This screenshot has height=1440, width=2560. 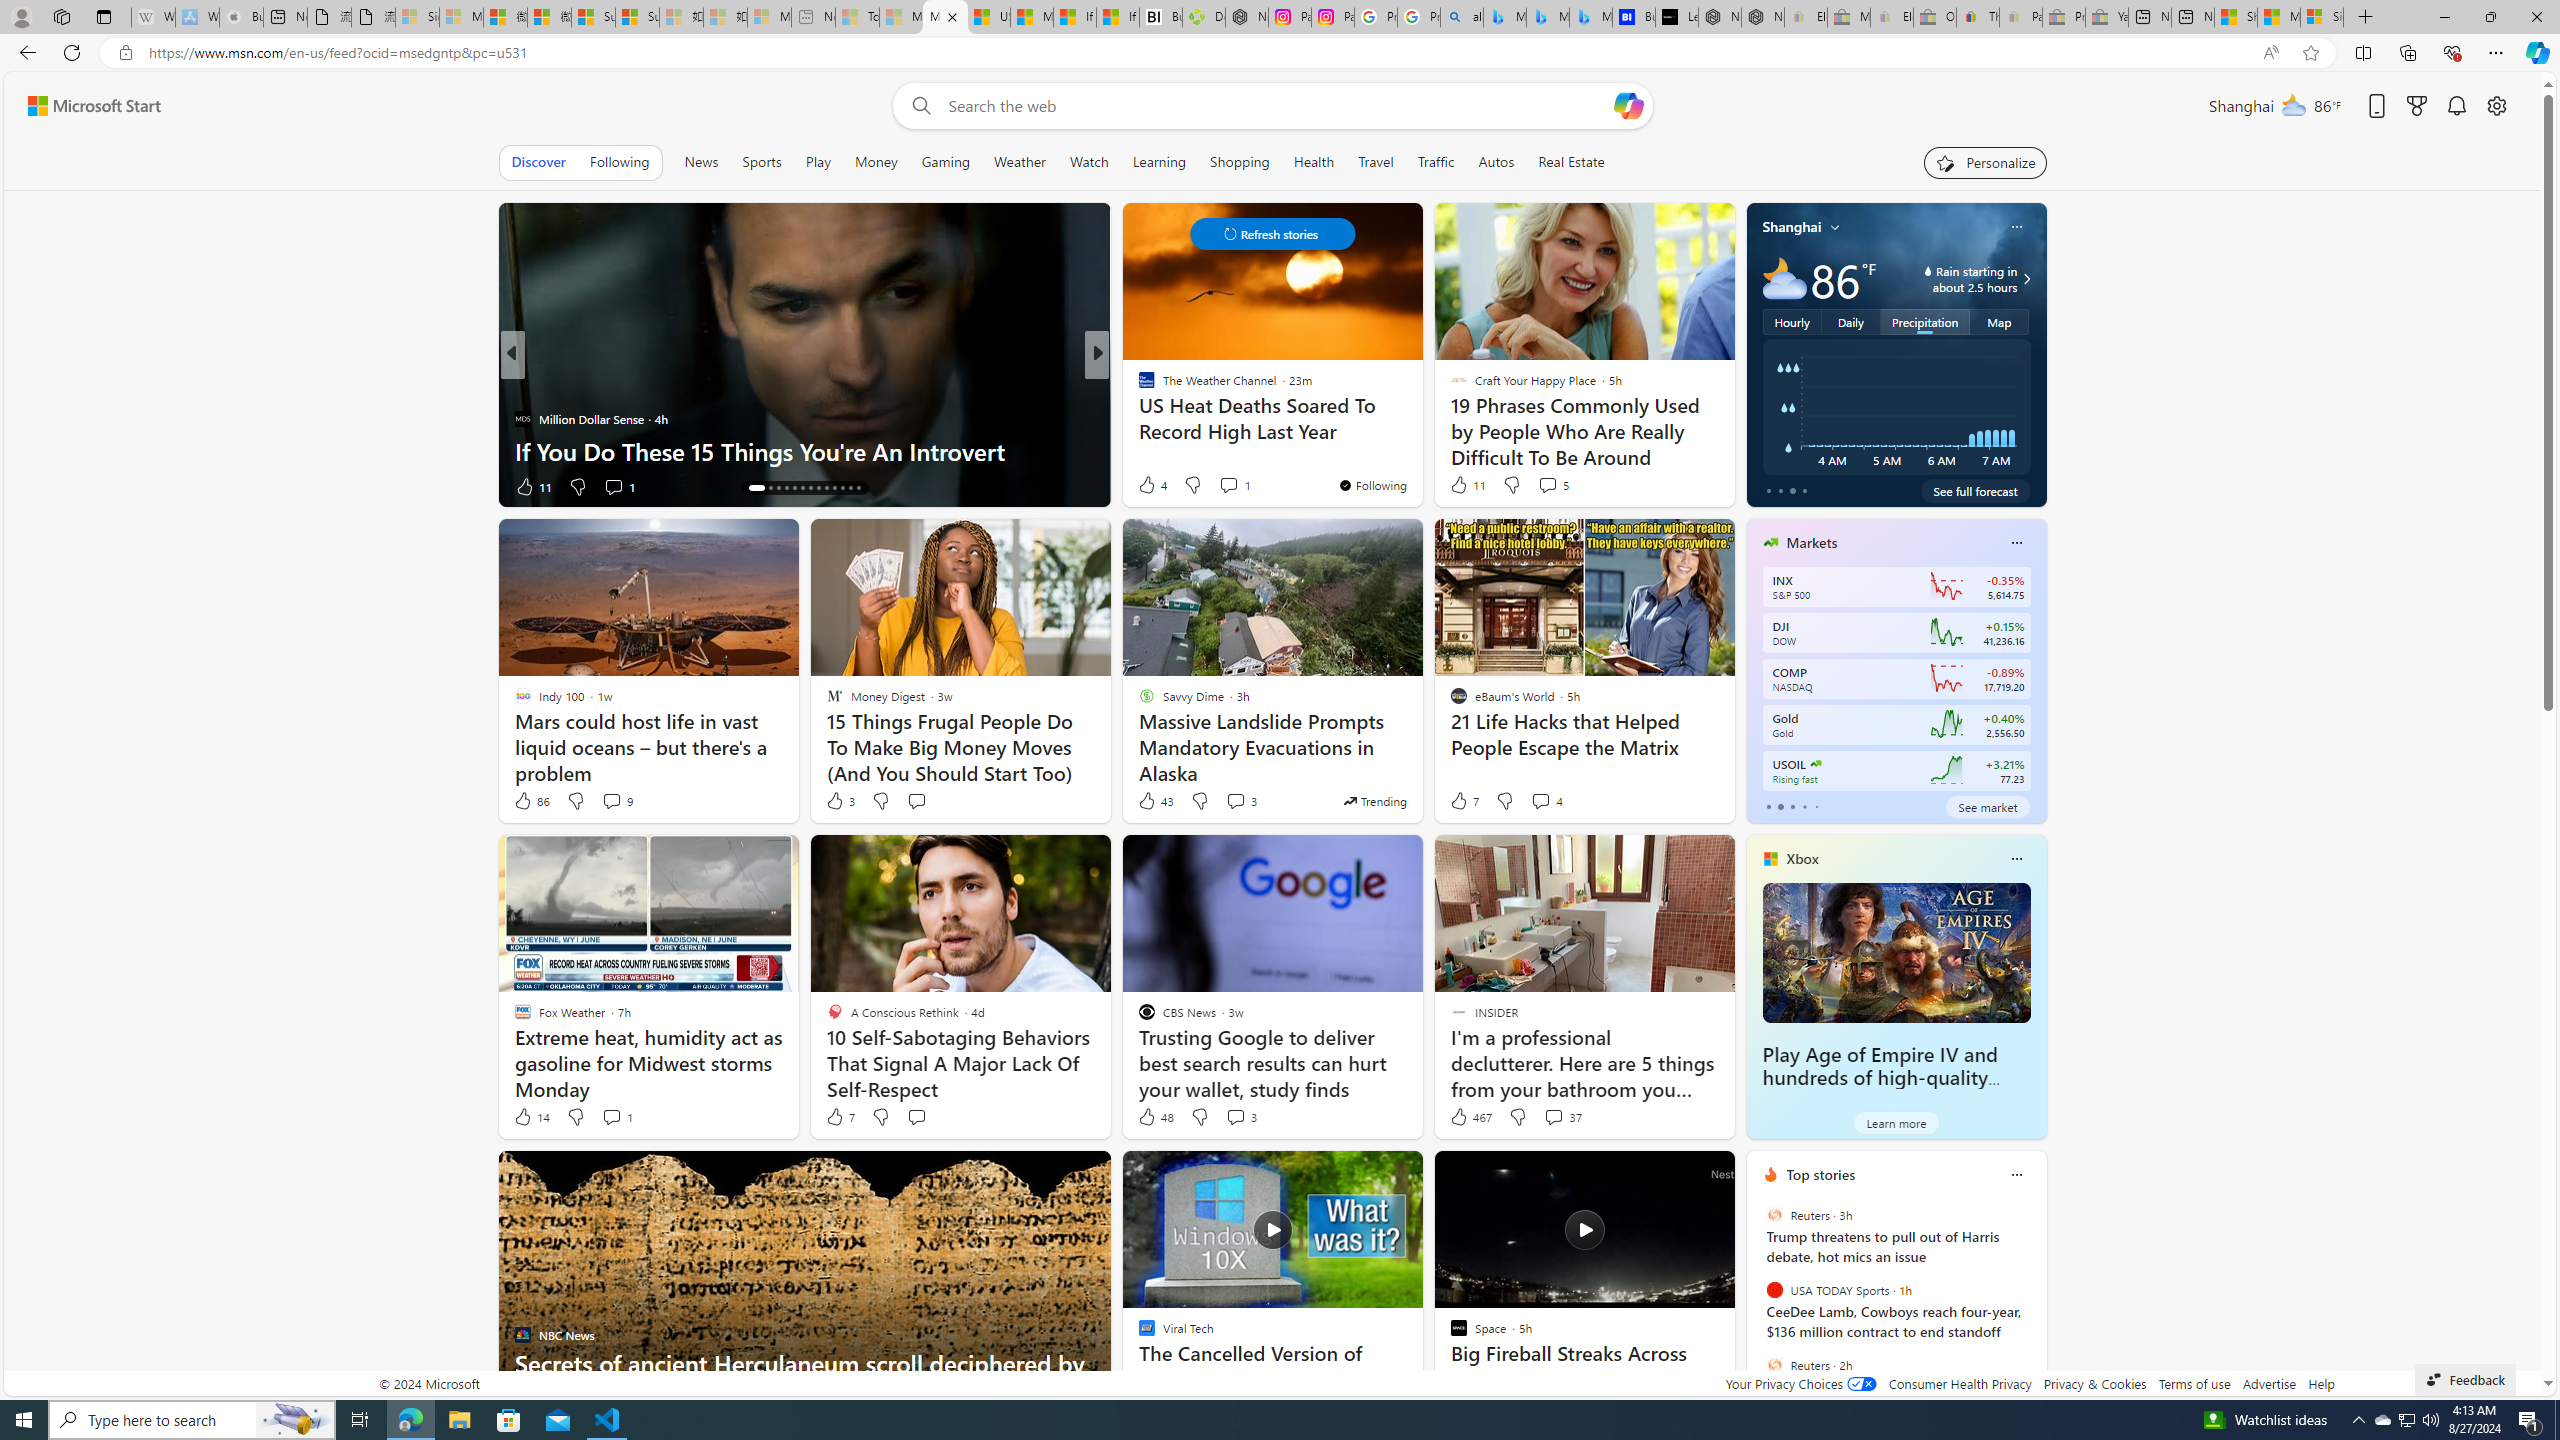 What do you see at coordinates (1896, 406) in the screenshot?
I see `4 AM 5 AM 6 AM 7 AM` at bounding box center [1896, 406].